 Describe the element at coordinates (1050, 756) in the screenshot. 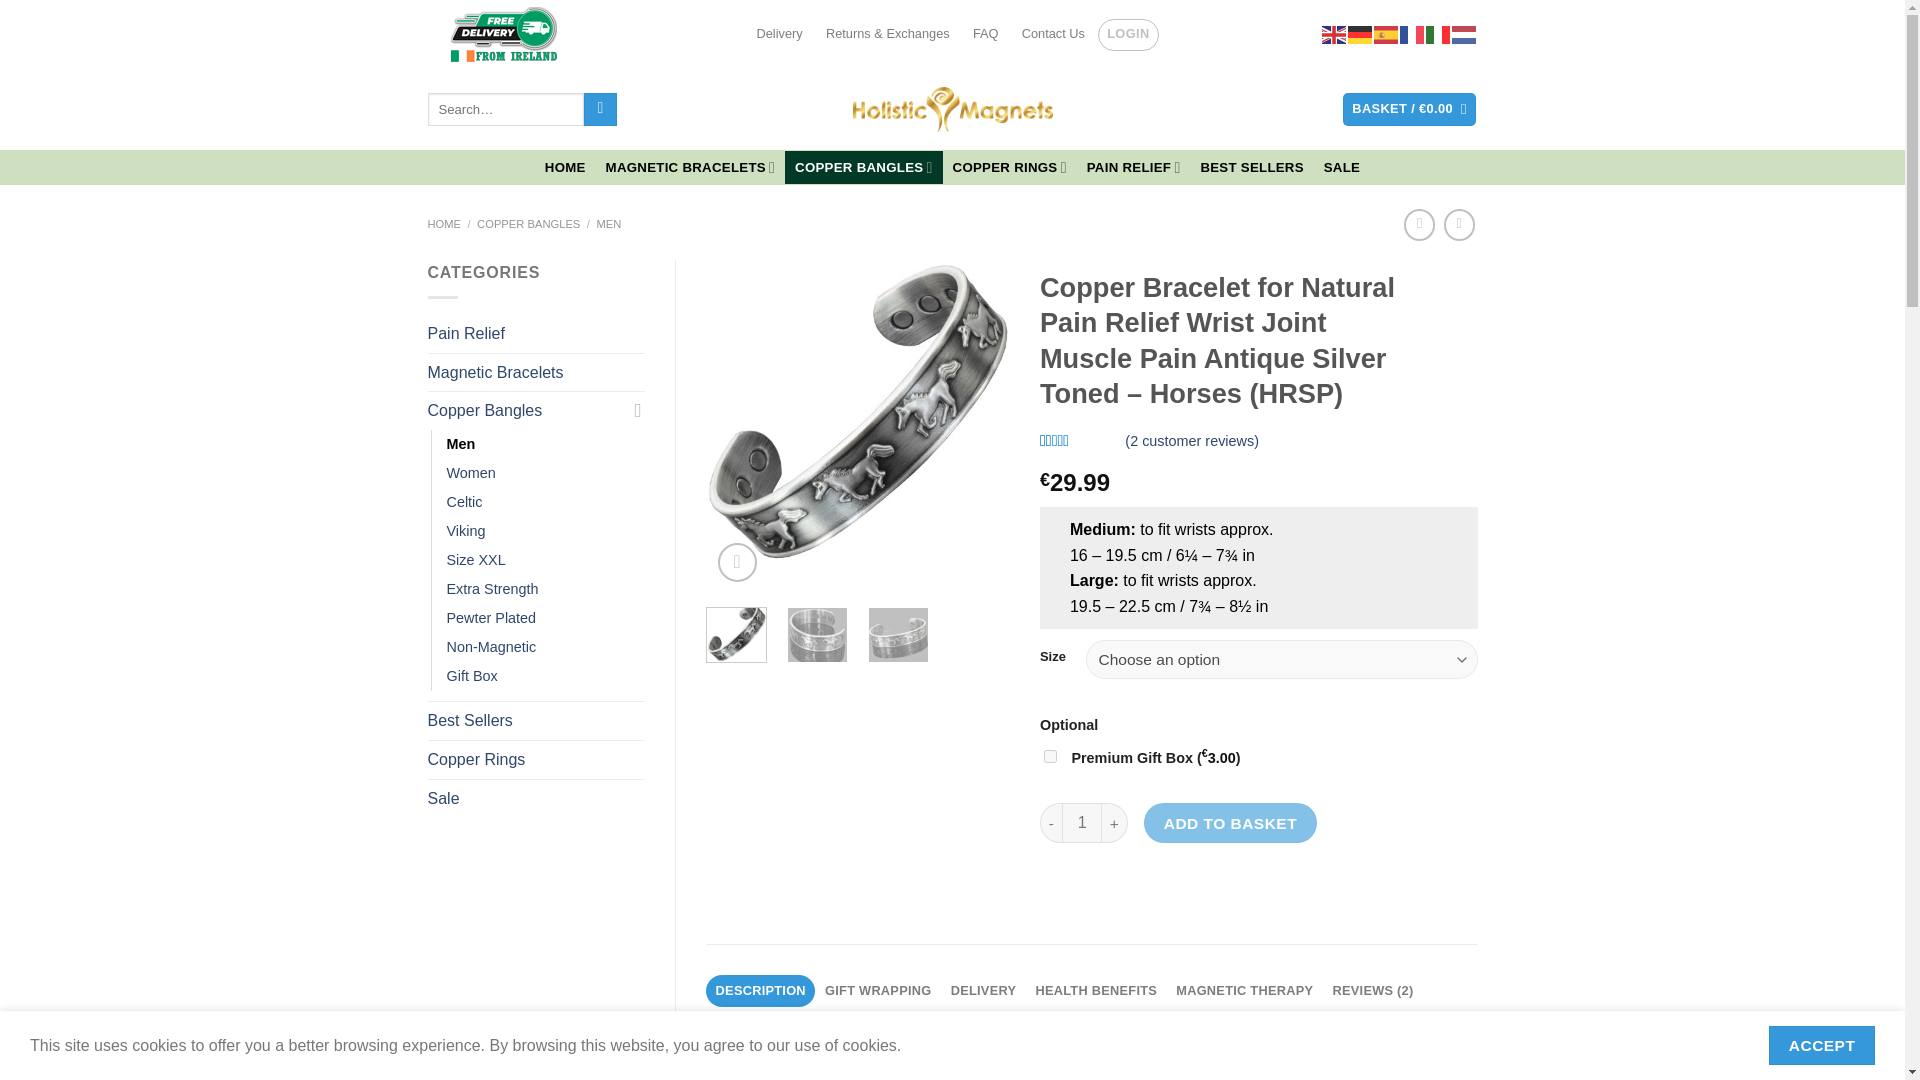

I see `on` at that location.